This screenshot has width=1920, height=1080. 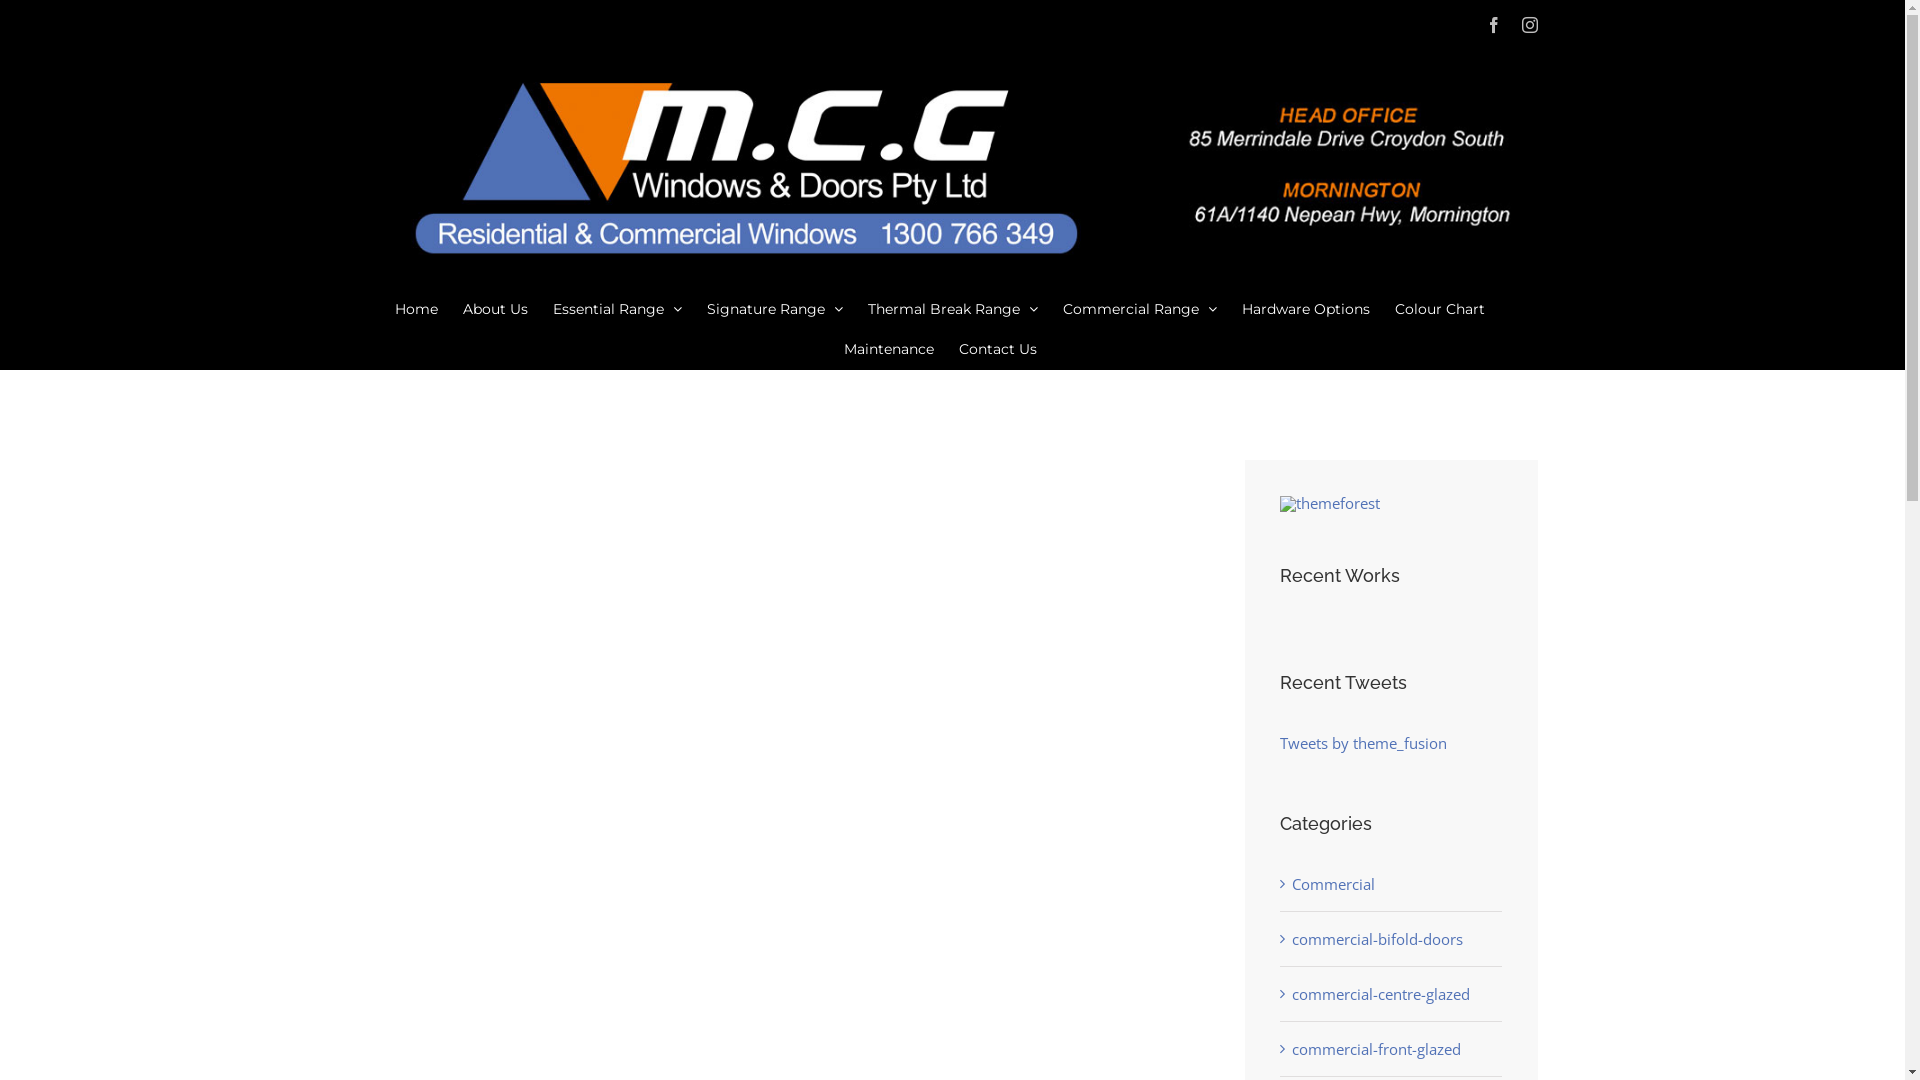 What do you see at coordinates (1392, 939) in the screenshot?
I see `commercial-bifold-doors` at bounding box center [1392, 939].